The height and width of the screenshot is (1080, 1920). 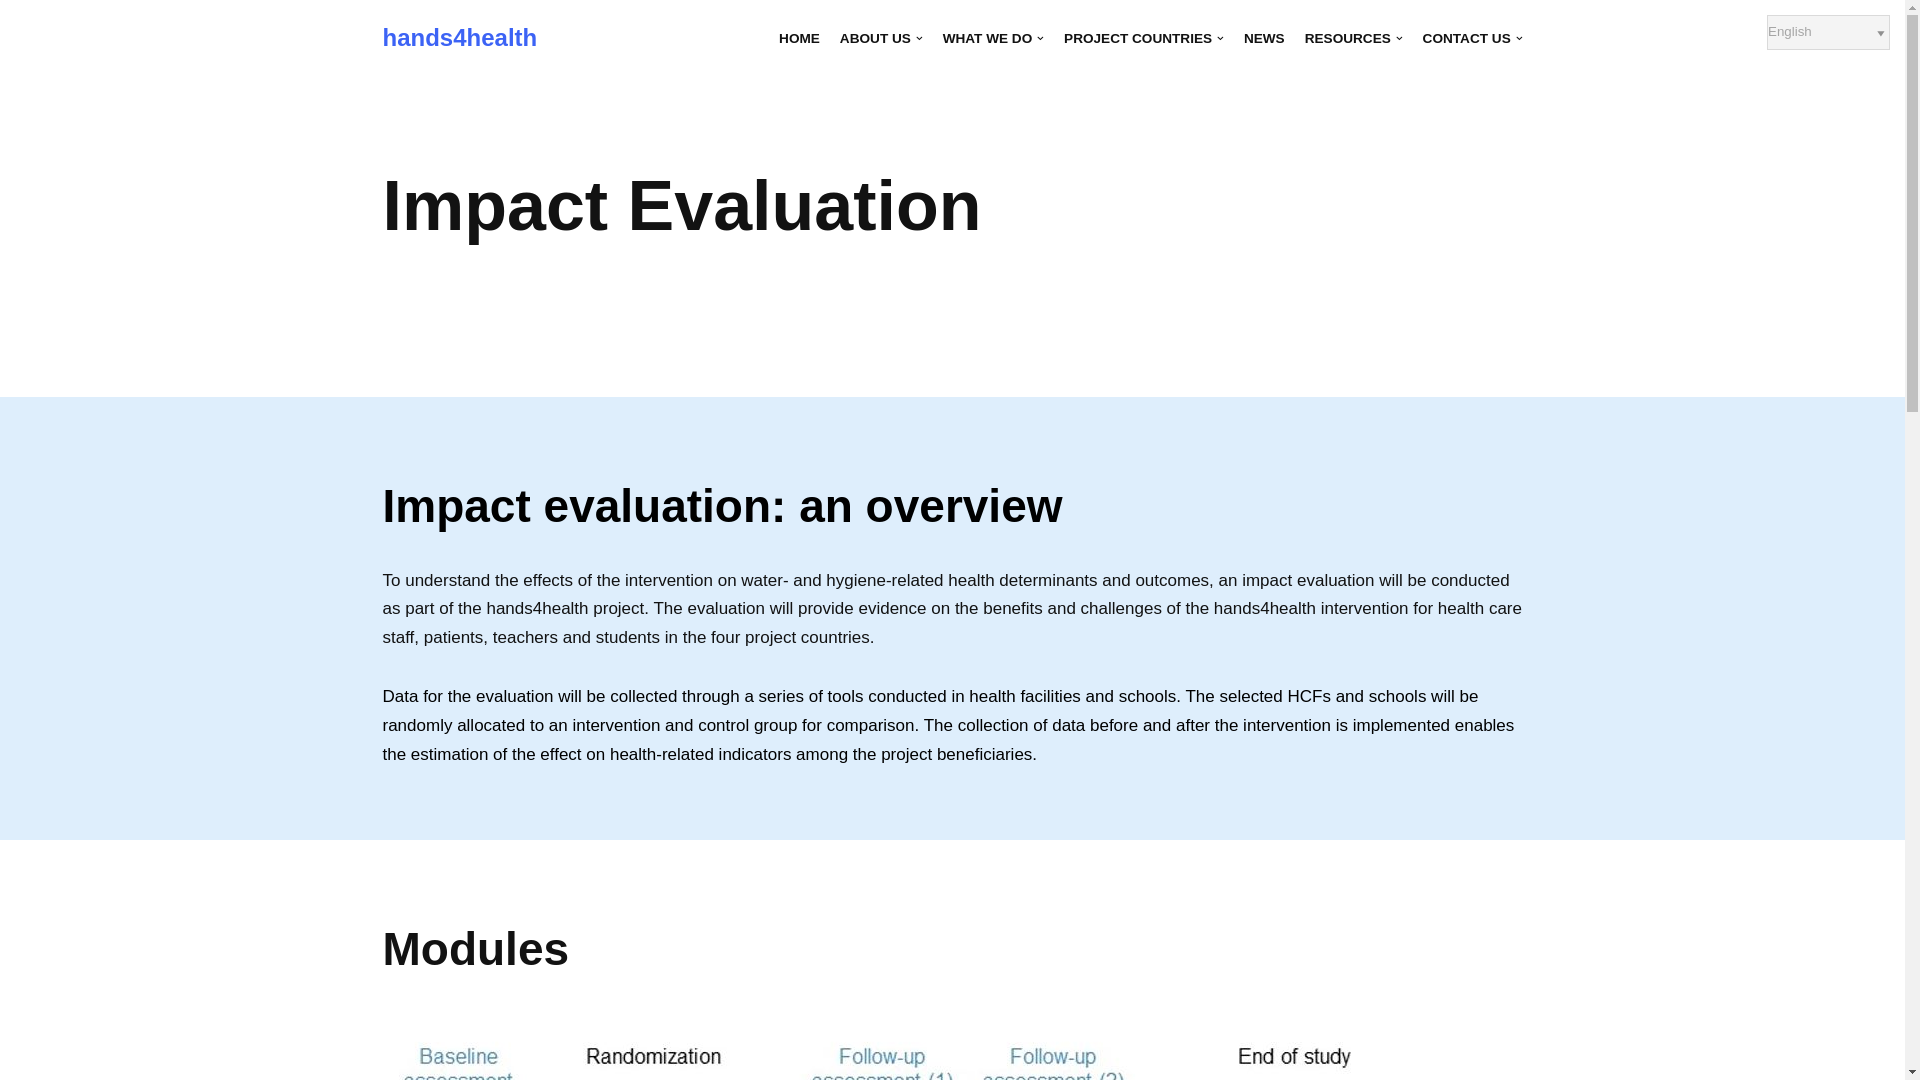 What do you see at coordinates (1472, 38) in the screenshot?
I see `CONTACT US` at bounding box center [1472, 38].